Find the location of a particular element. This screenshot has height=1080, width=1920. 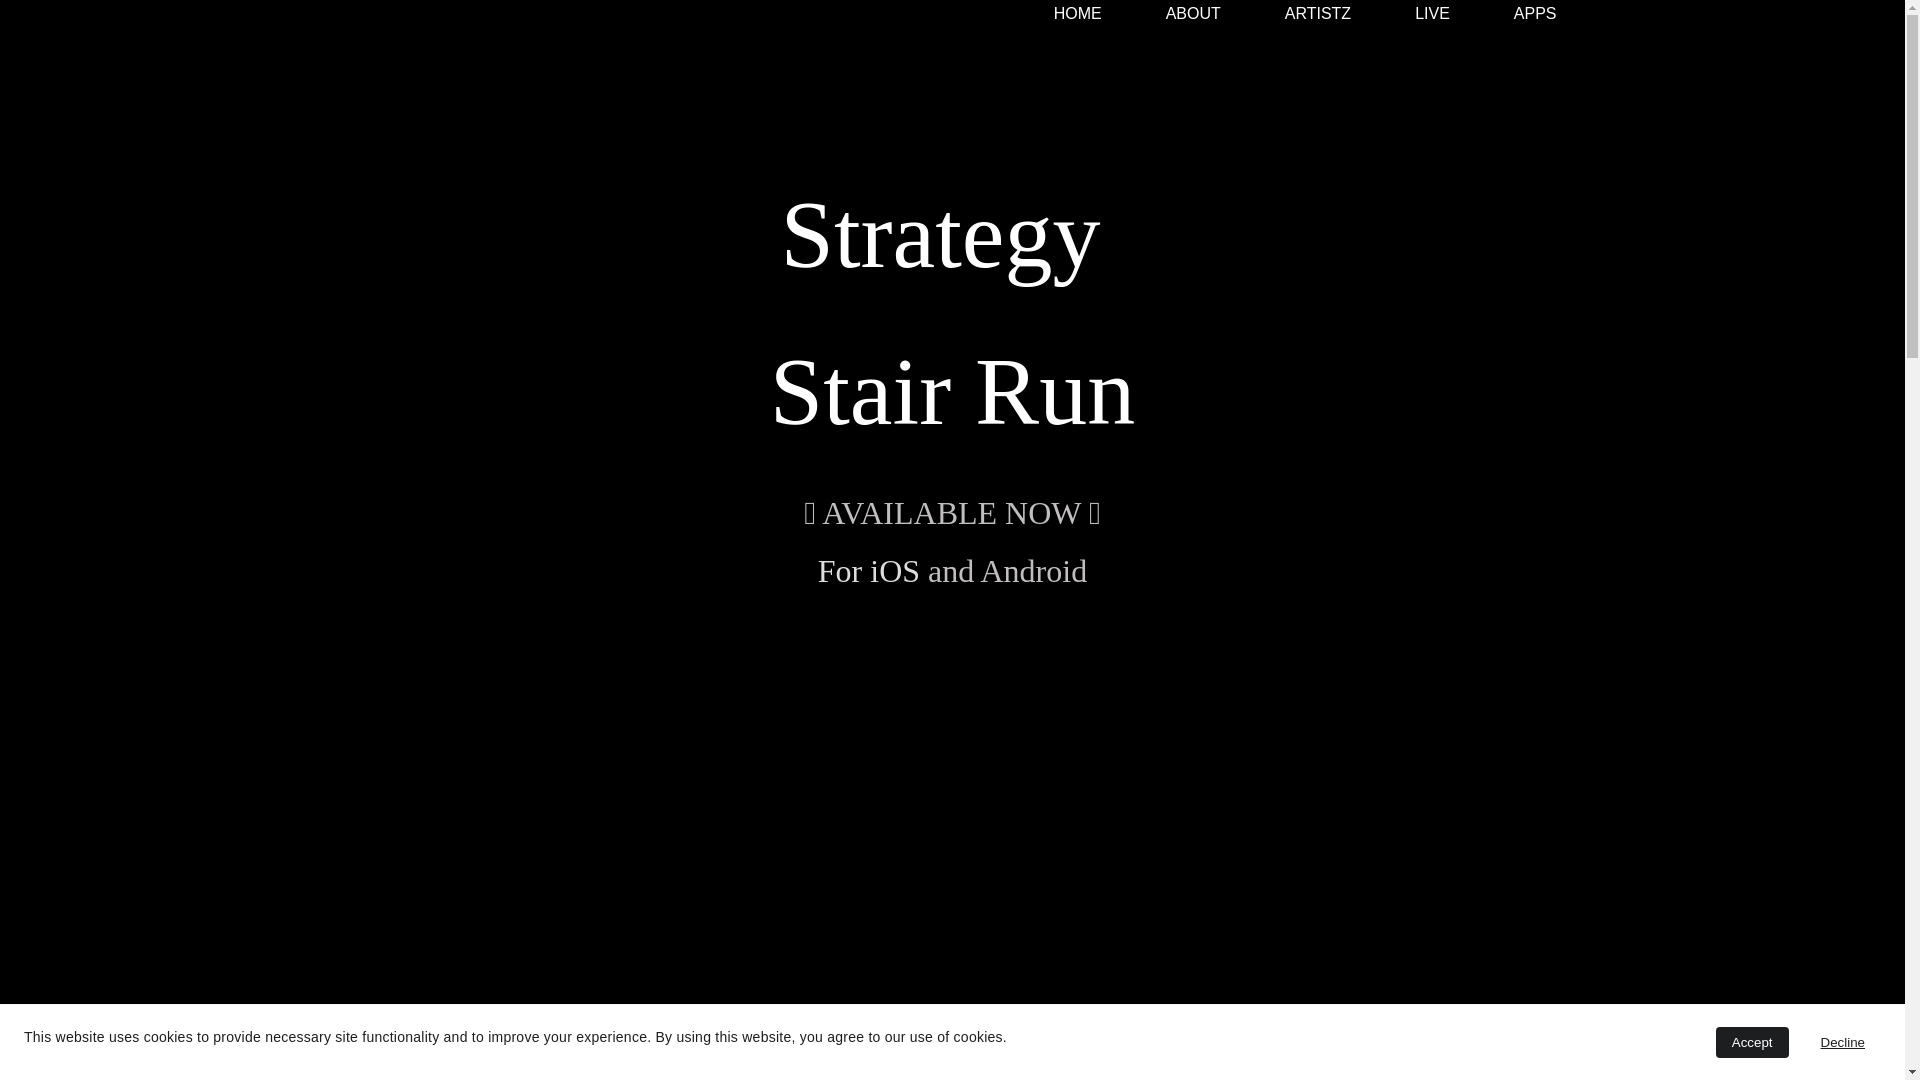

Decline is located at coordinates (1843, 1042).